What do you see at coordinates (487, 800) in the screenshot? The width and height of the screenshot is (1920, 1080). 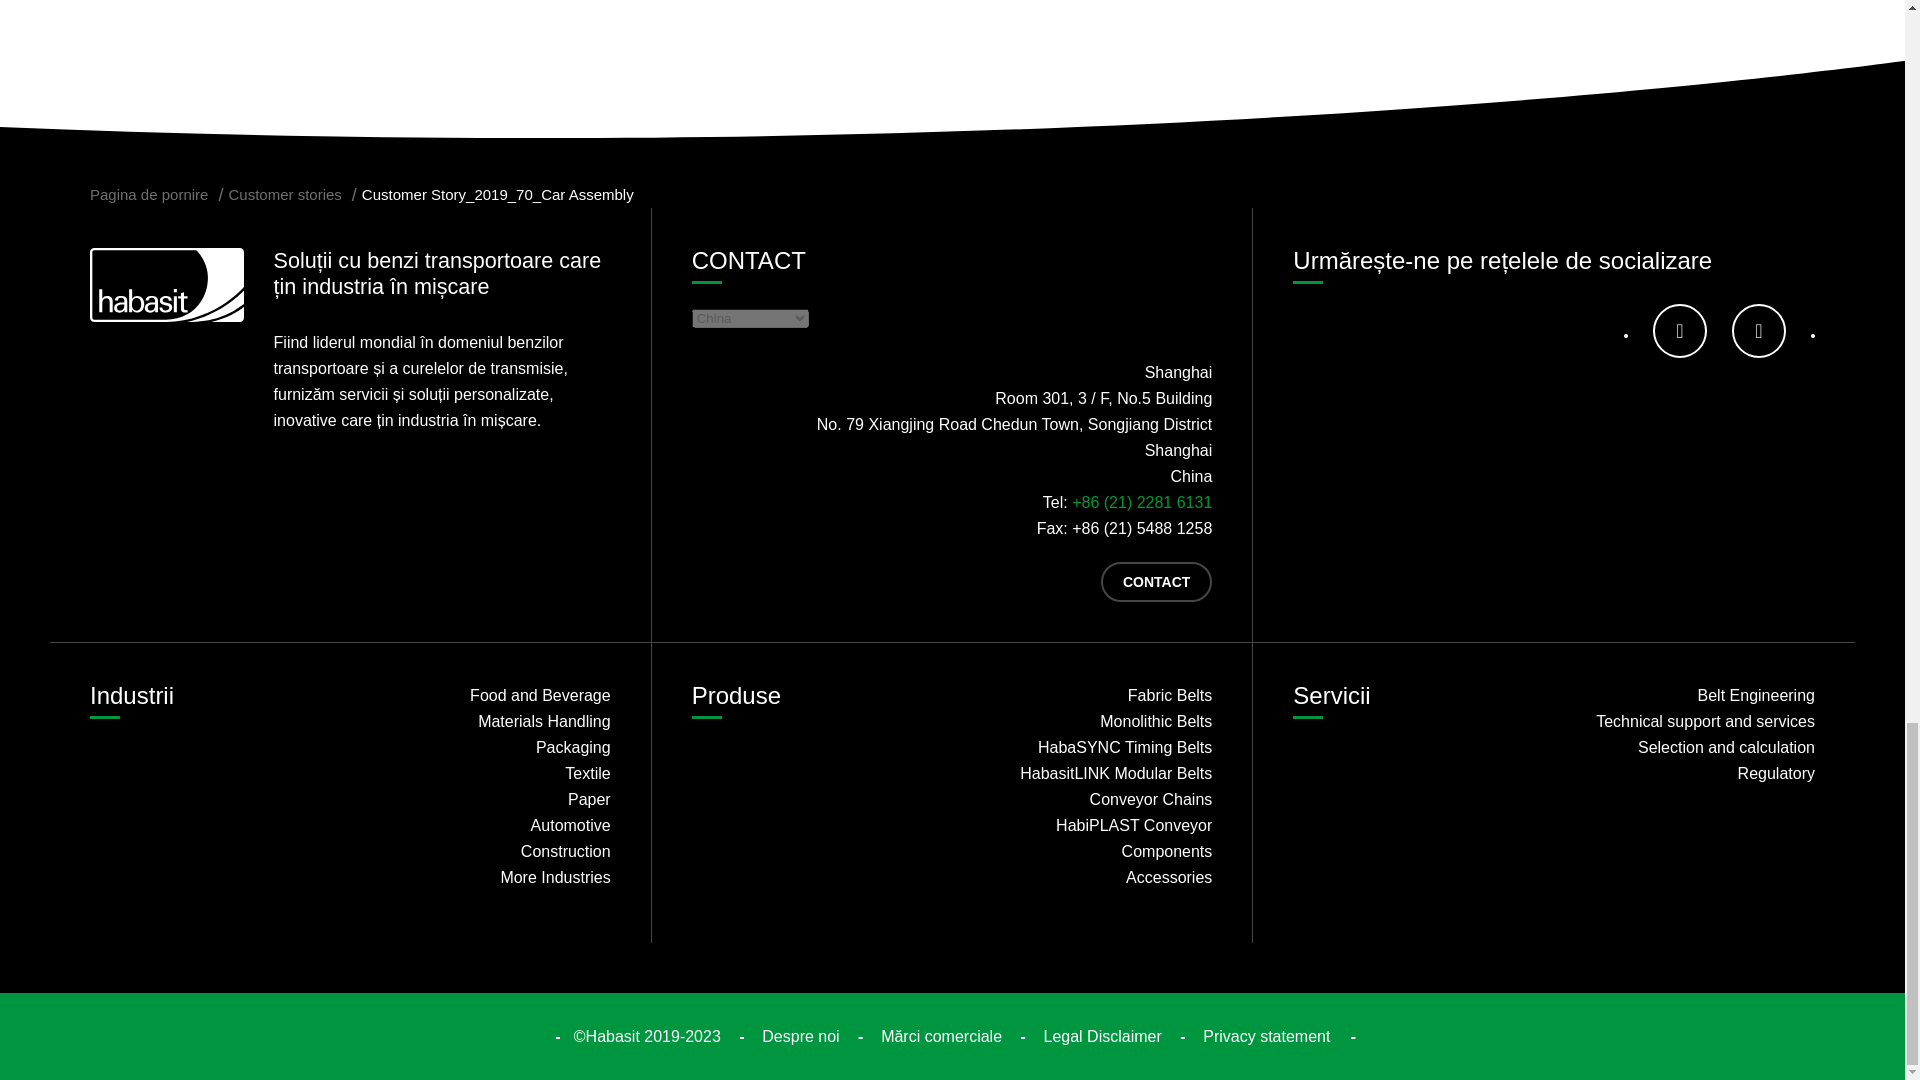 I see `Paper` at bounding box center [487, 800].